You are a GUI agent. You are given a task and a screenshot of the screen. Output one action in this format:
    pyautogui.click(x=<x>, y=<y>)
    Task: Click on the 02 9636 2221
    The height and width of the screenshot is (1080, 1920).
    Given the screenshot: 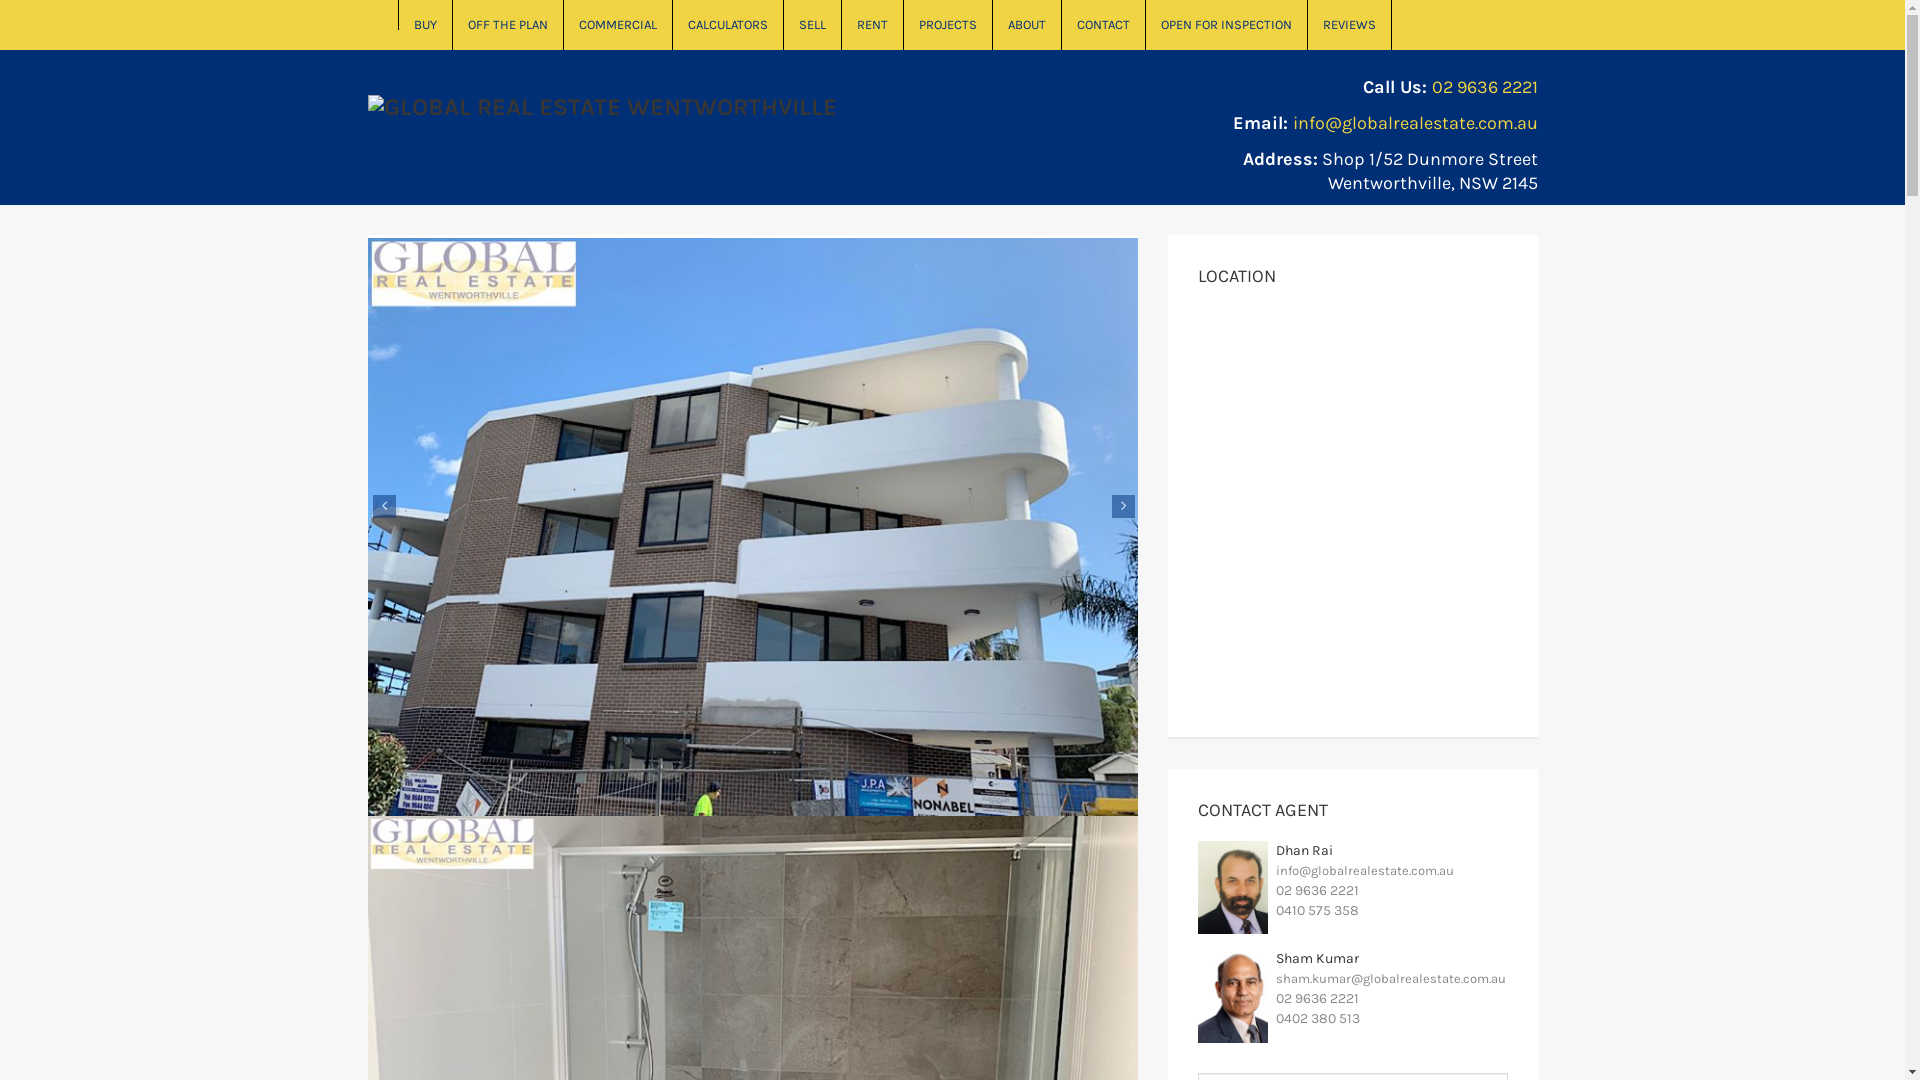 What is the action you would take?
    pyautogui.click(x=1318, y=890)
    